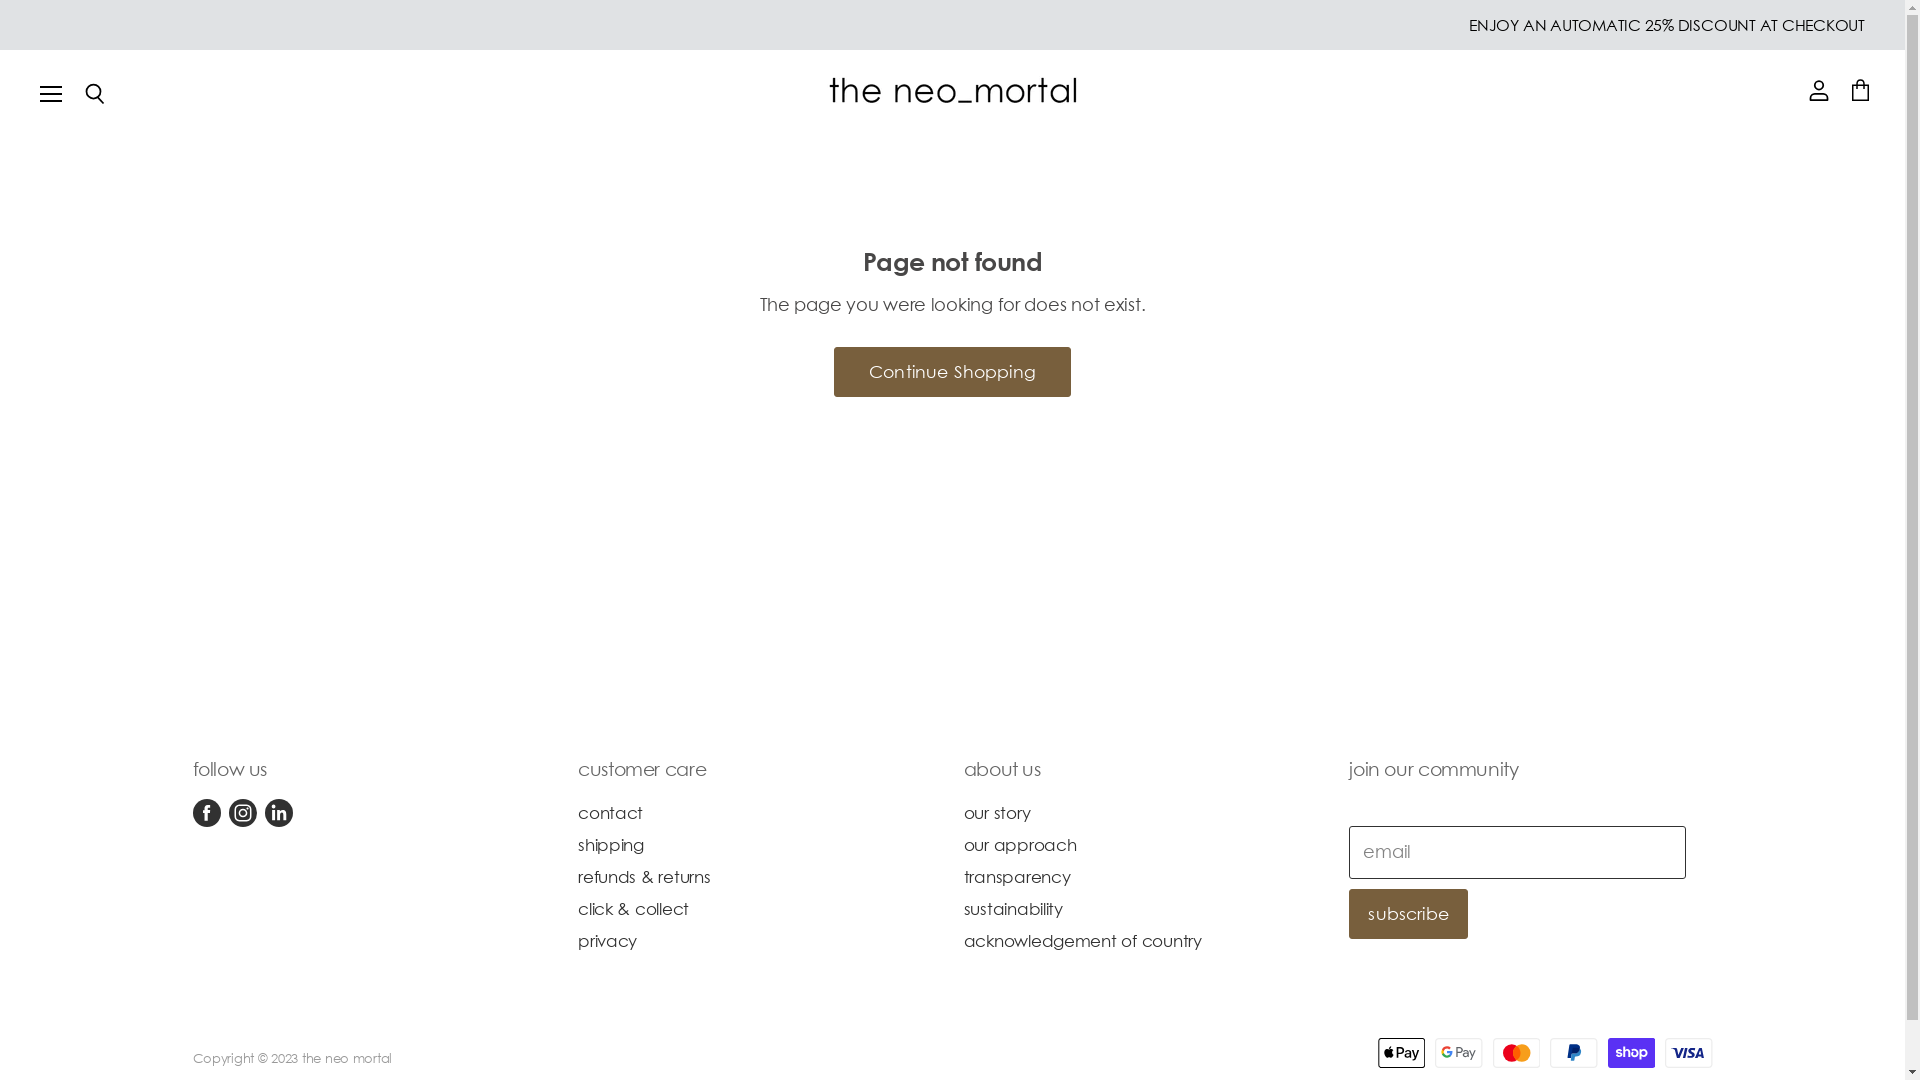 Image resolution: width=1920 pixels, height=1080 pixels. What do you see at coordinates (611, 844) in the screenshot?
I see `shipping` at bounding box center [611, 844].